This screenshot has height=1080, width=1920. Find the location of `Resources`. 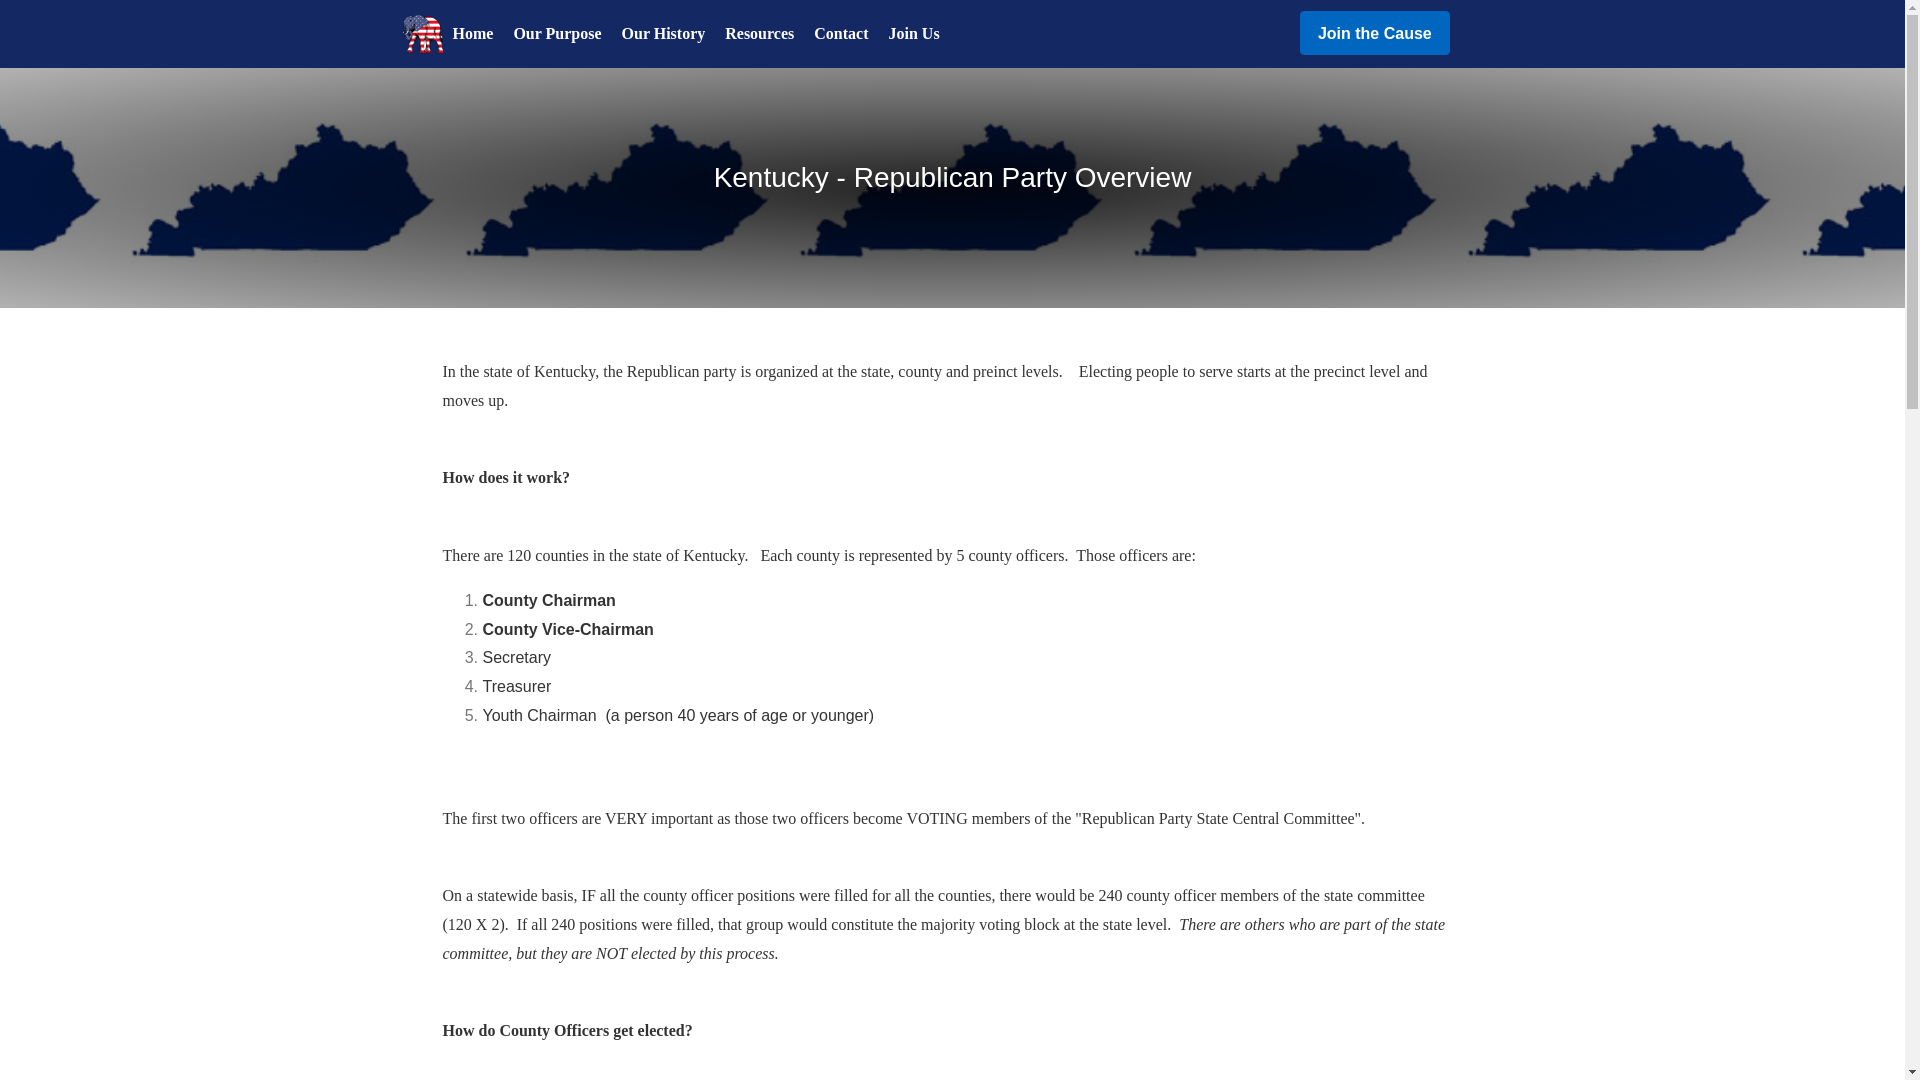

Resources is located at coordinates (759, 34).